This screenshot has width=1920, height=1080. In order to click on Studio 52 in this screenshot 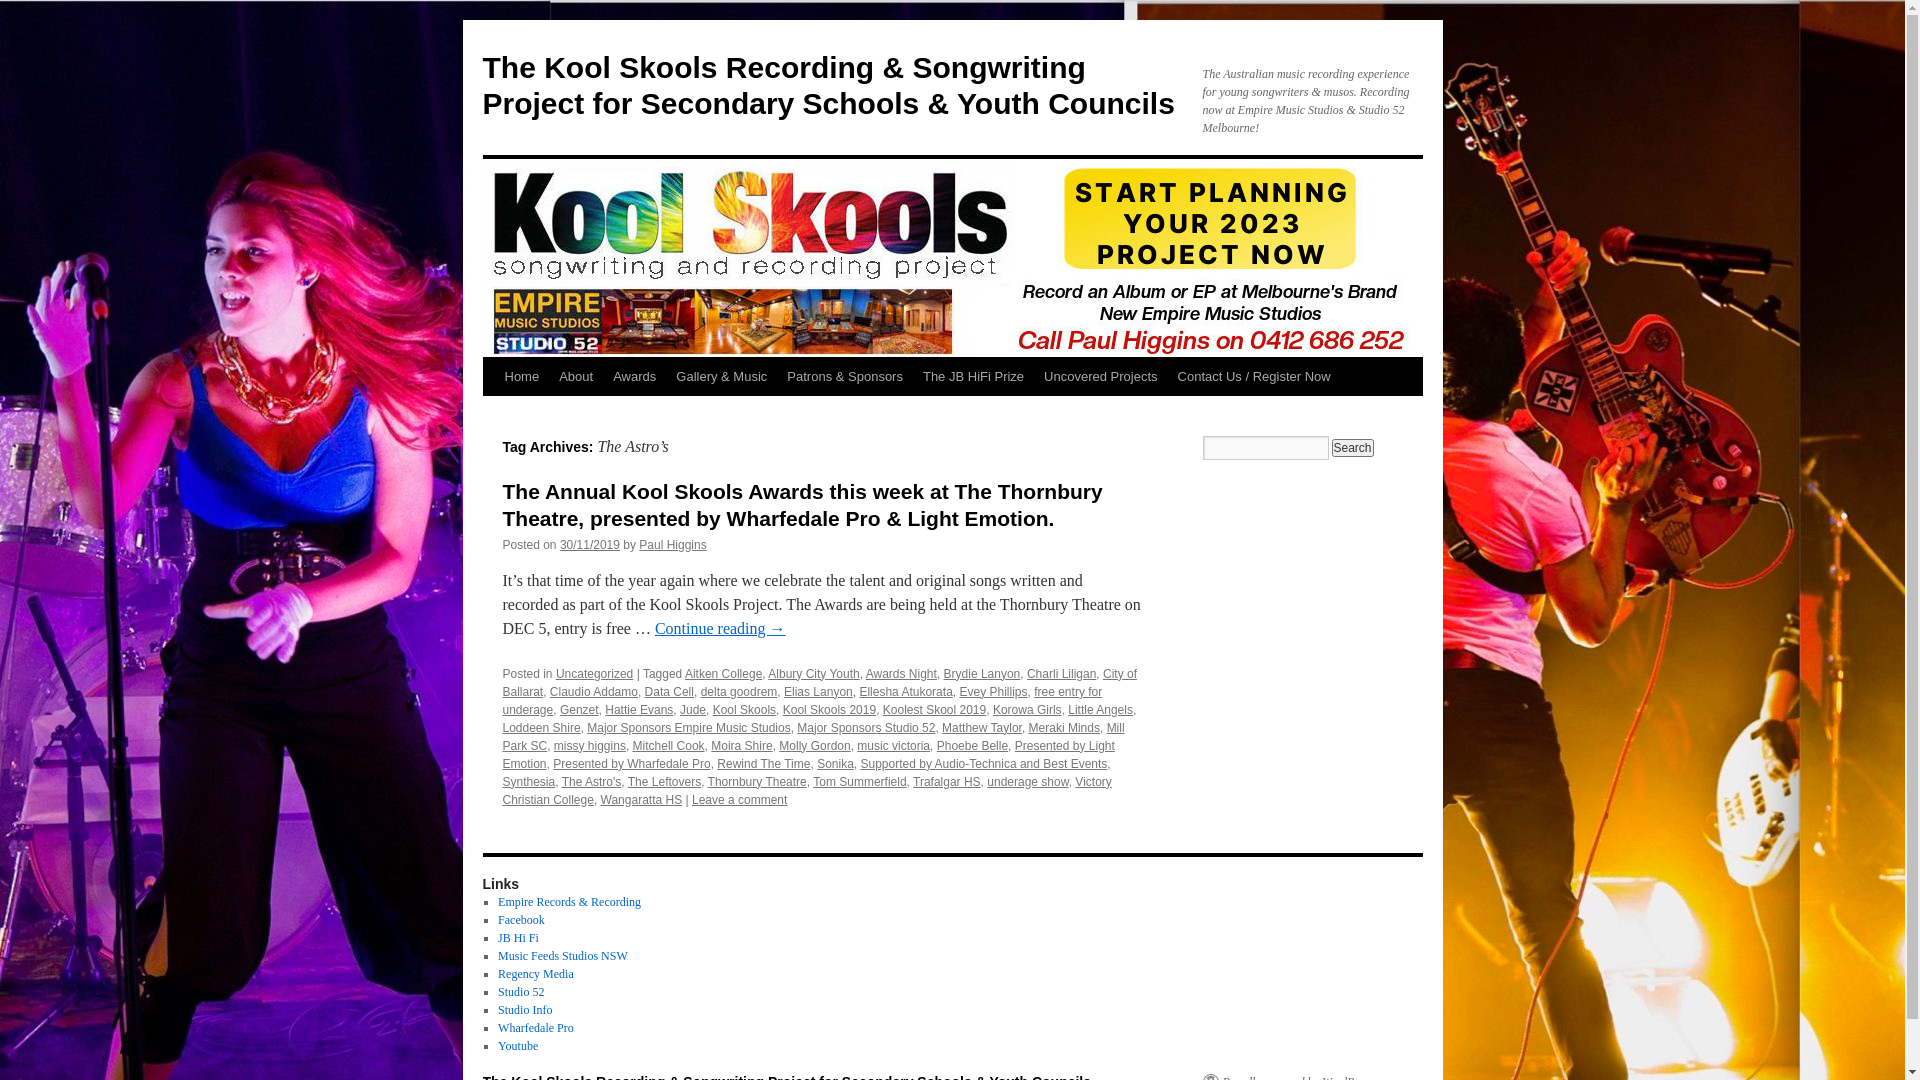, I will do `click(521, 992)`.